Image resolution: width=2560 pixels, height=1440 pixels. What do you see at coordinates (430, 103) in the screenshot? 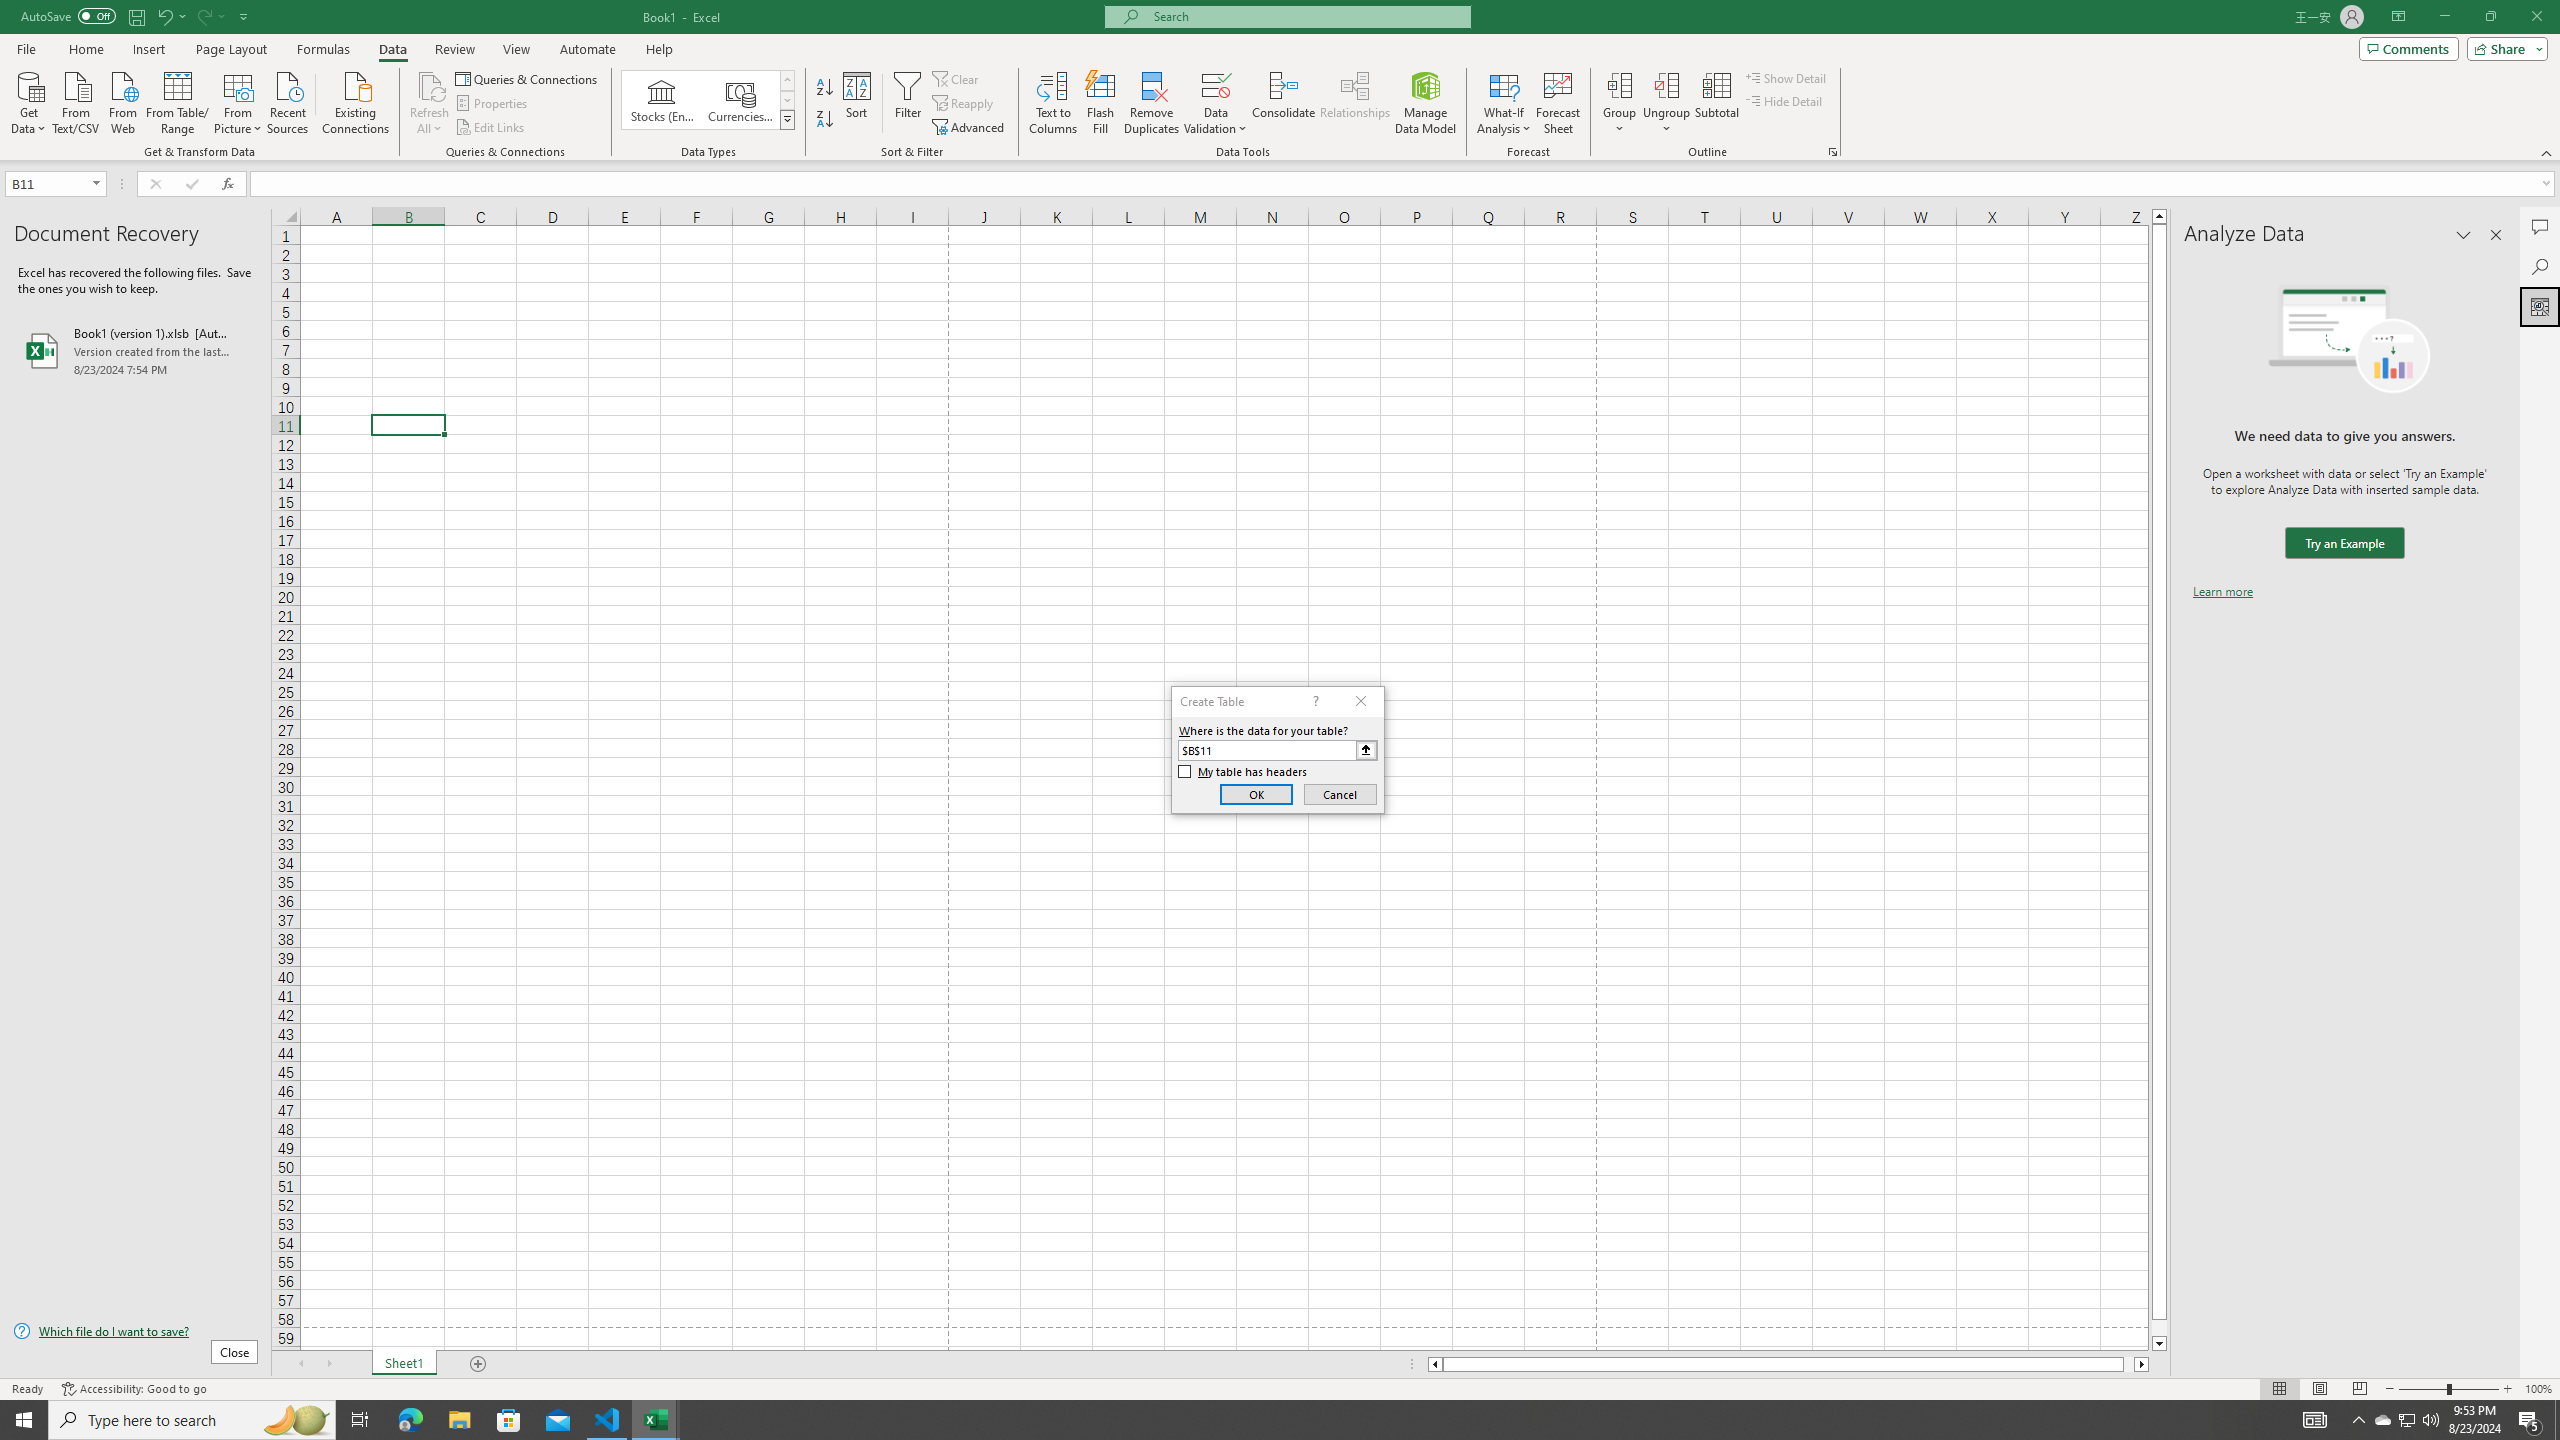
I see `Refresh All` at bounding box center [430, 103].